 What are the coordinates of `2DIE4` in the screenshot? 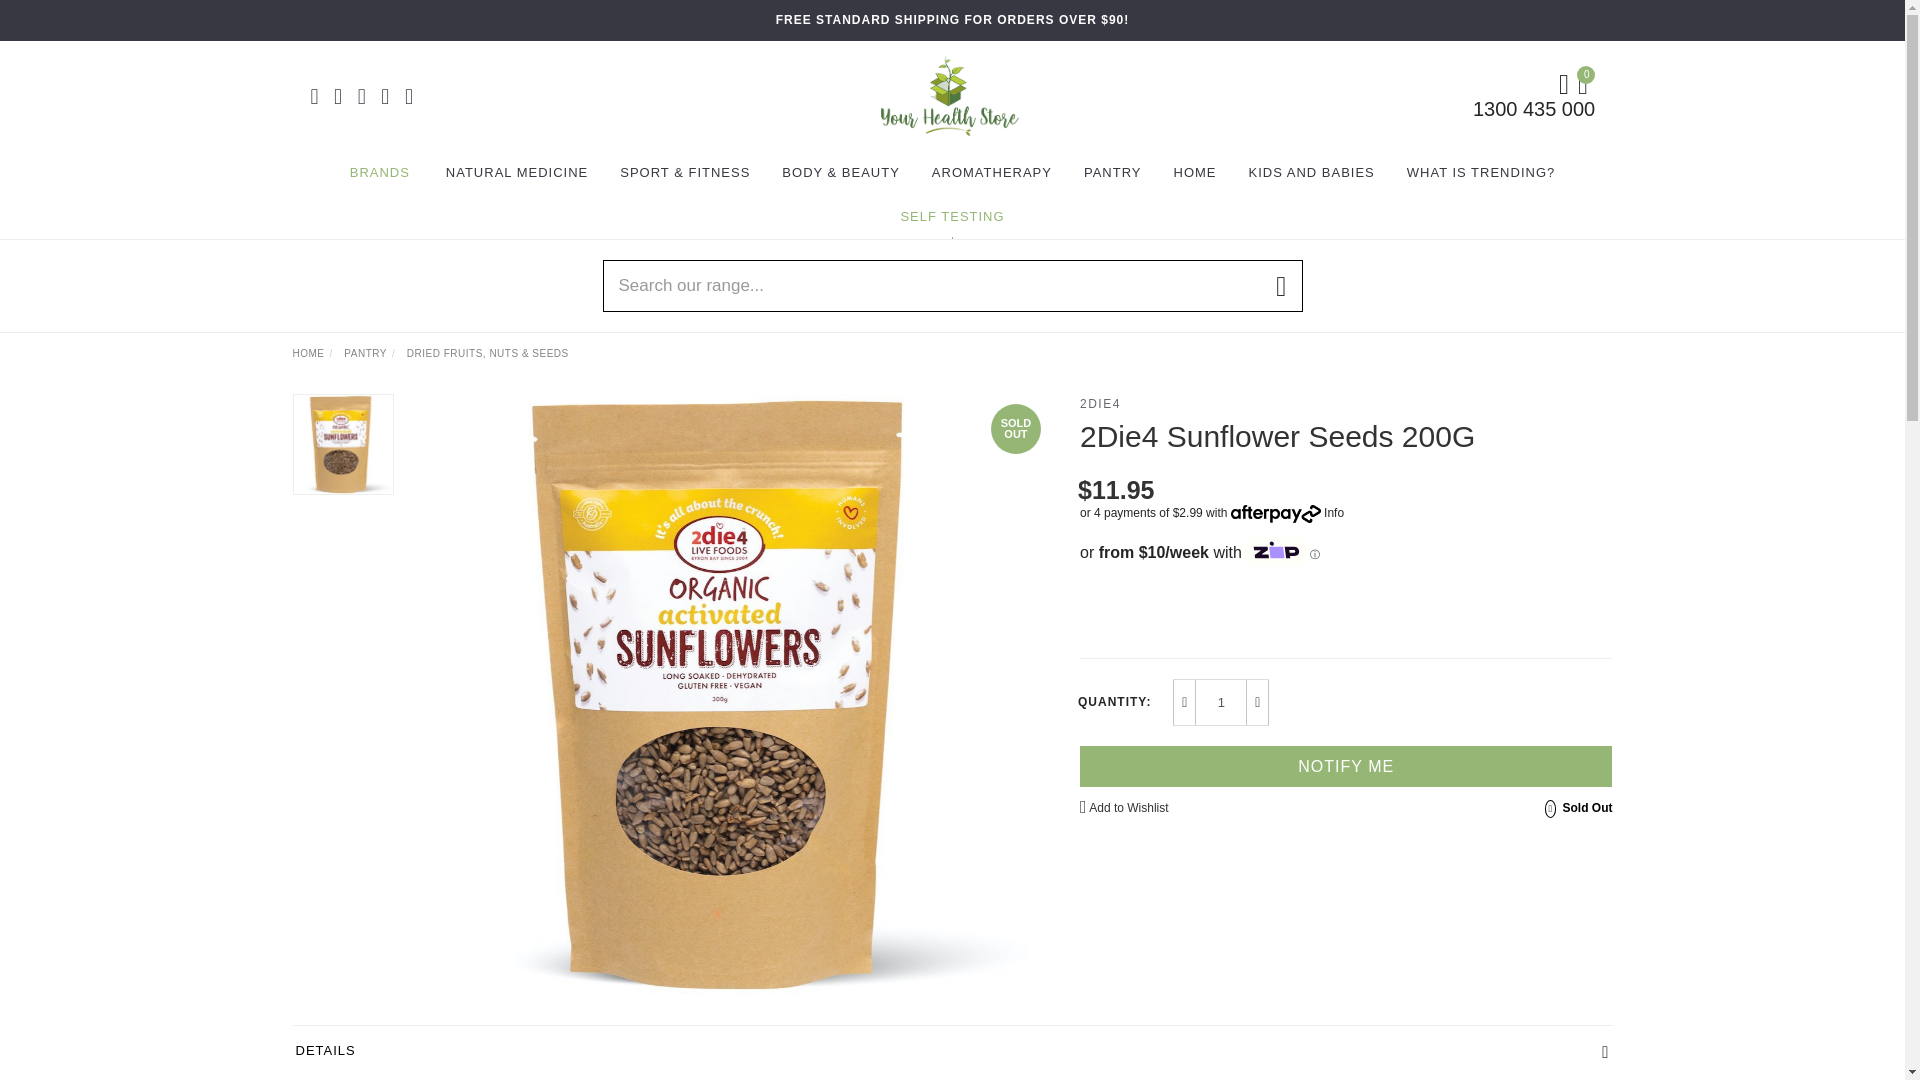 It's located at (1100, 404).